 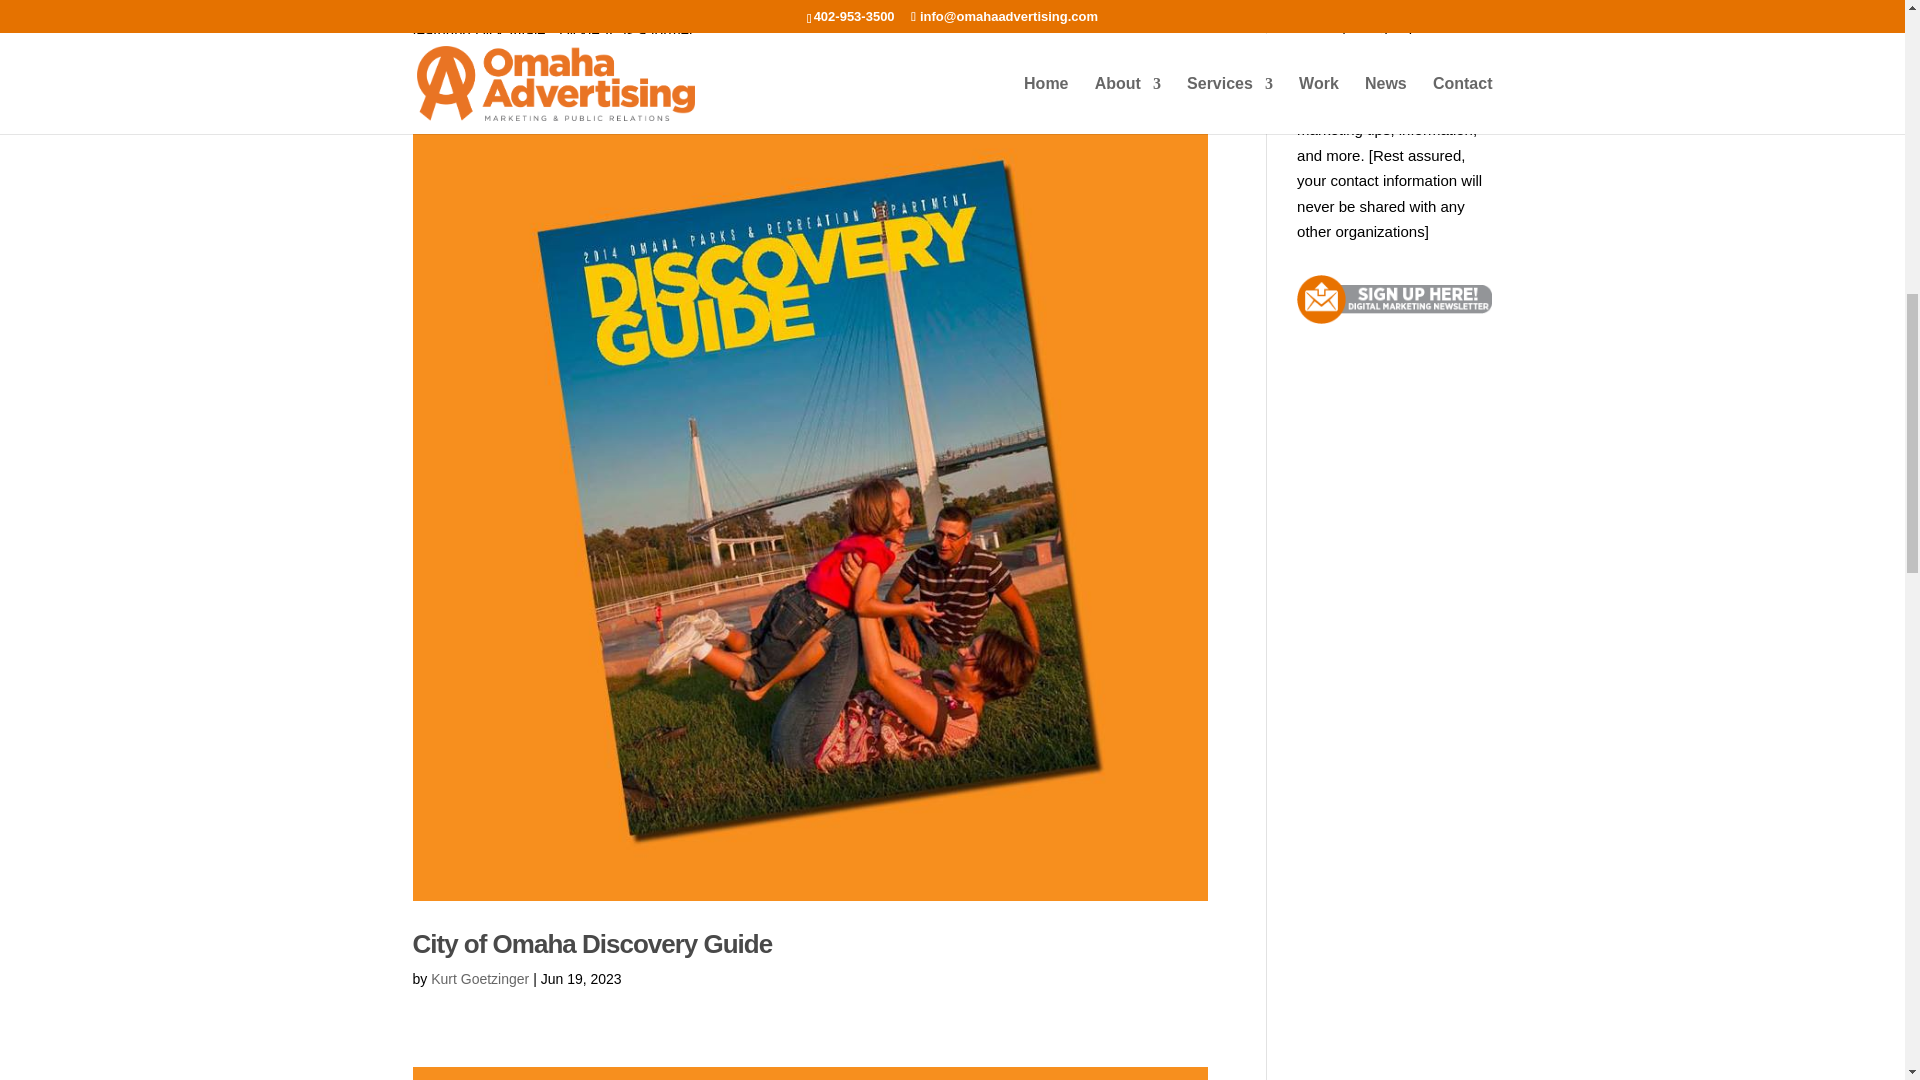 What do you see at coordinates (592, 944) in the screenshot?
I see `City of Omaha Discovery Guide` at bounding box center [592, 944].